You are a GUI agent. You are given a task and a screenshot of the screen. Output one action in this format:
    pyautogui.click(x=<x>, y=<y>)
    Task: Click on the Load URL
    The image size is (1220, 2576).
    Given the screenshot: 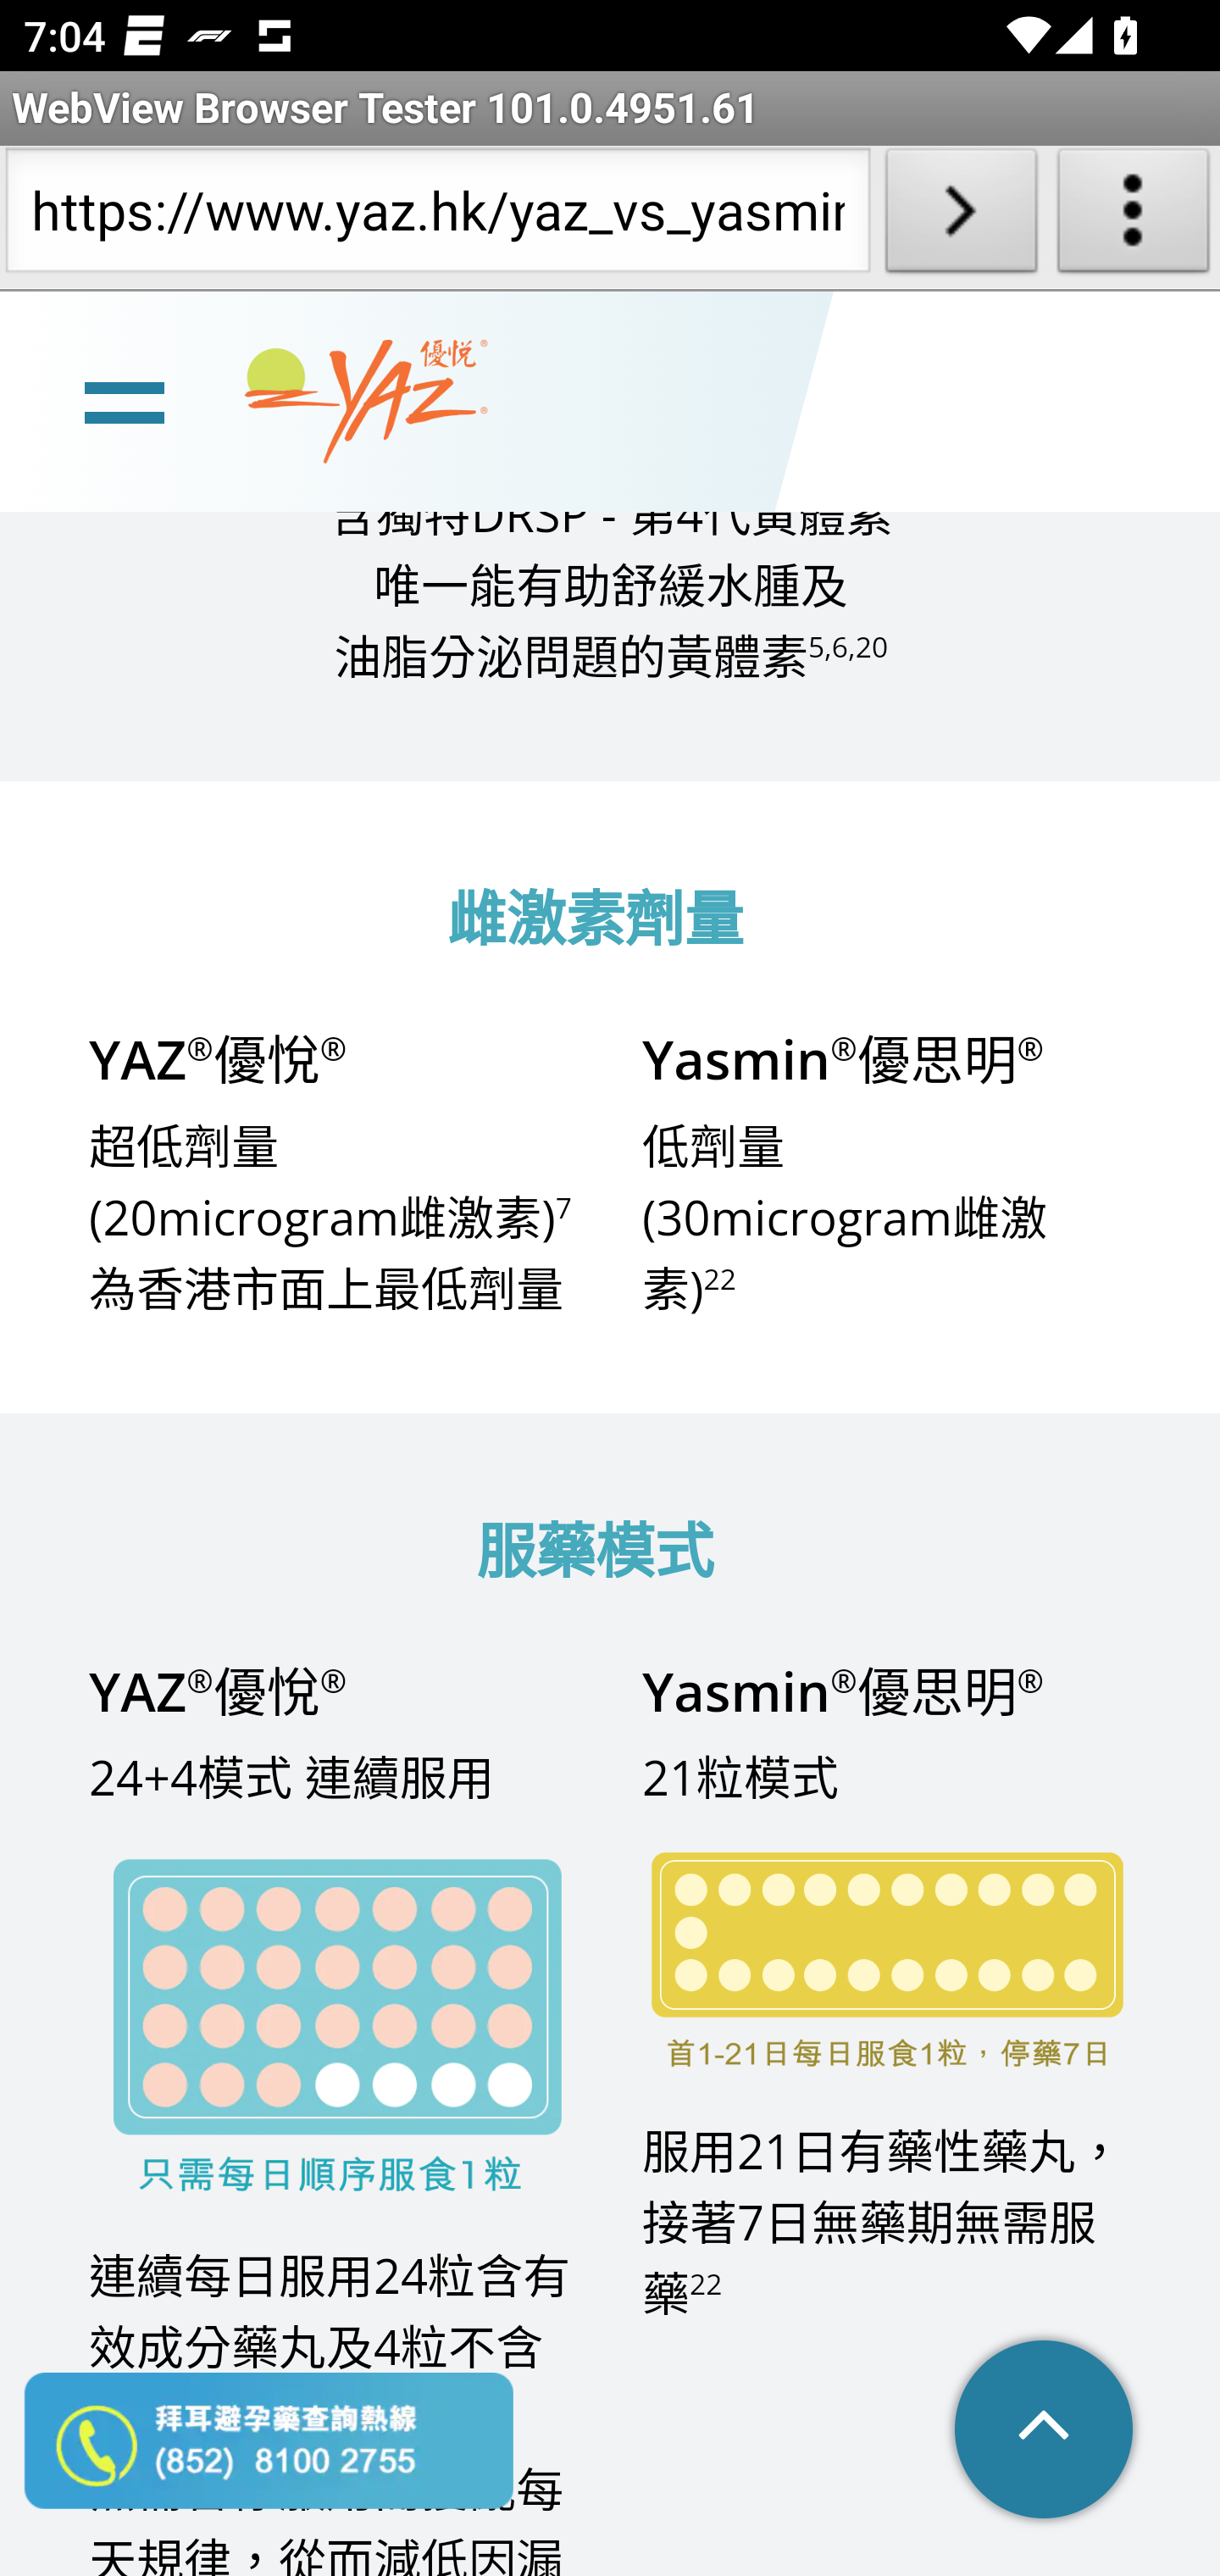 What is the action you would take?
    pyautogui.click(x=961, y=217)
    